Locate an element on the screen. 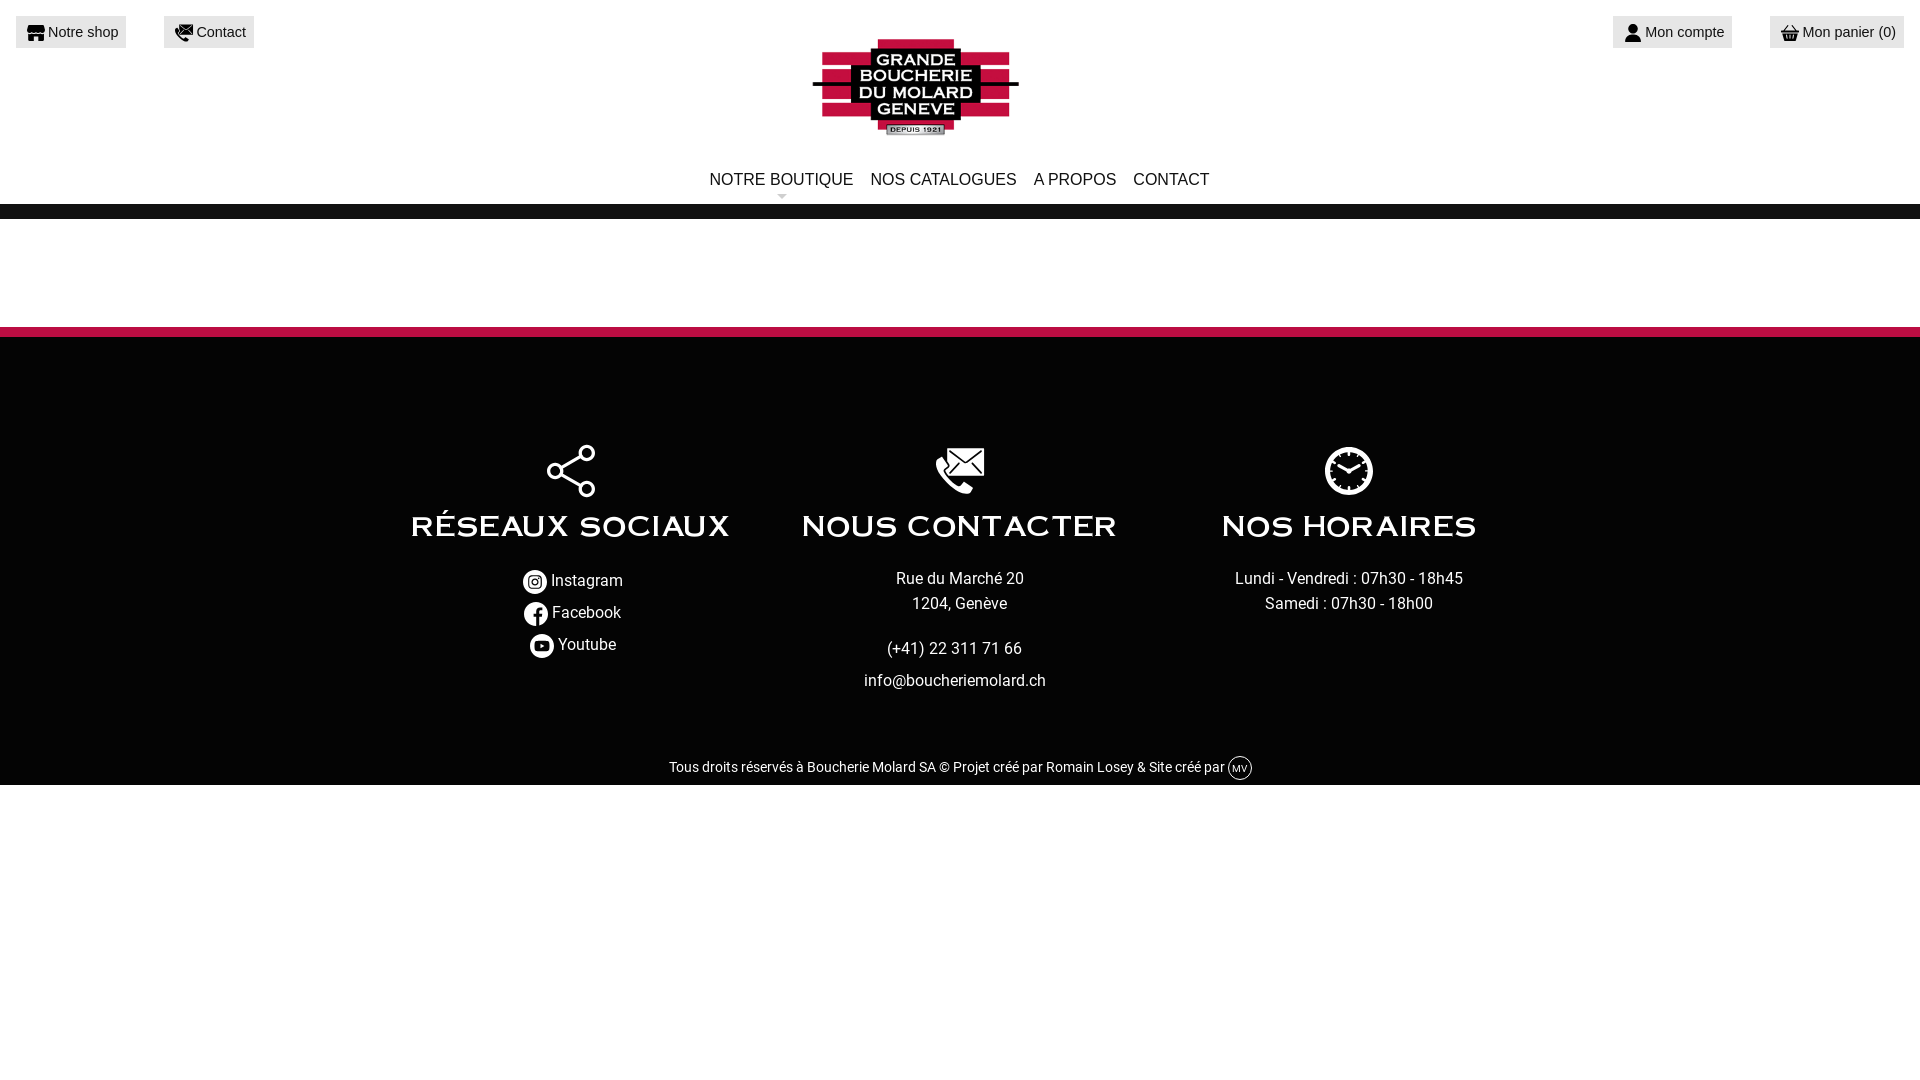 The width and height of the screenshot is (1920, 1080). Cliquez pour aller sur la page d'accueil is located at coordinates (960, 85).